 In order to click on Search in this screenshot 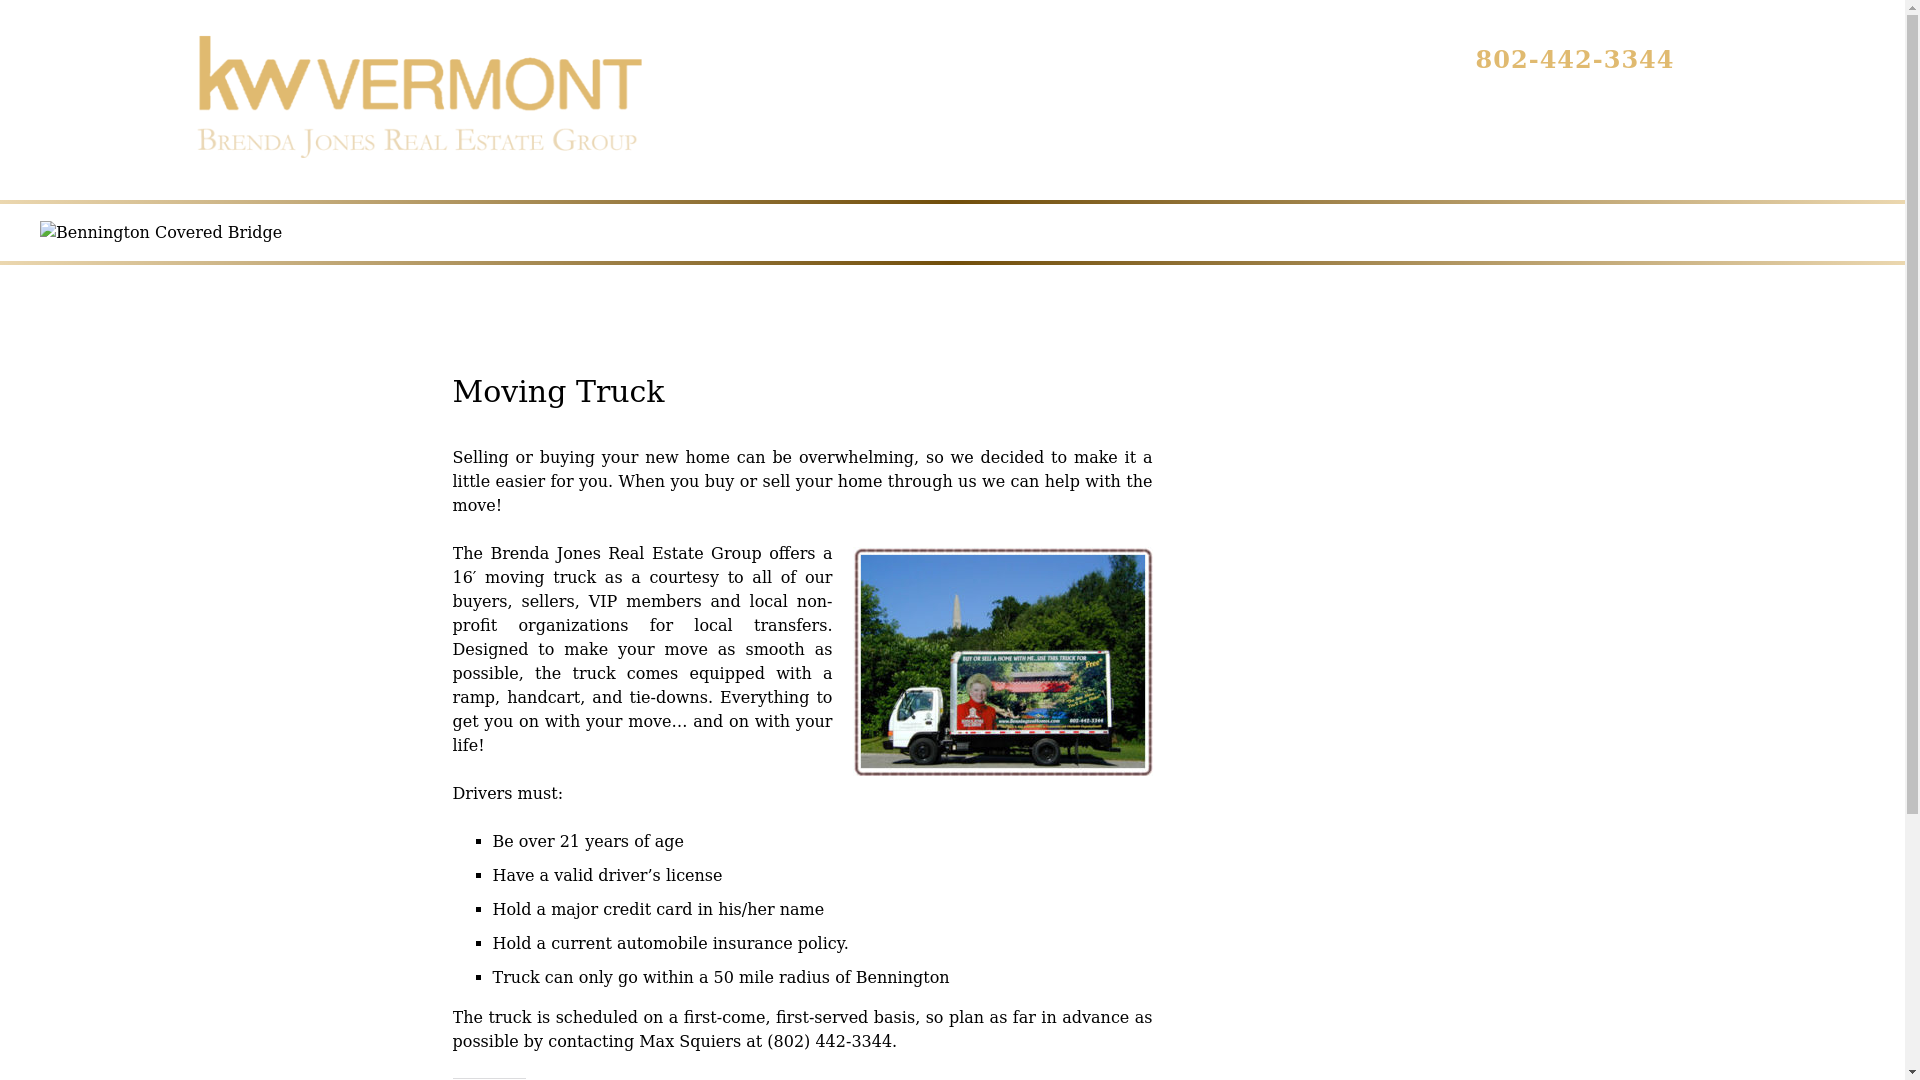, I will do `click(852, 144)`.